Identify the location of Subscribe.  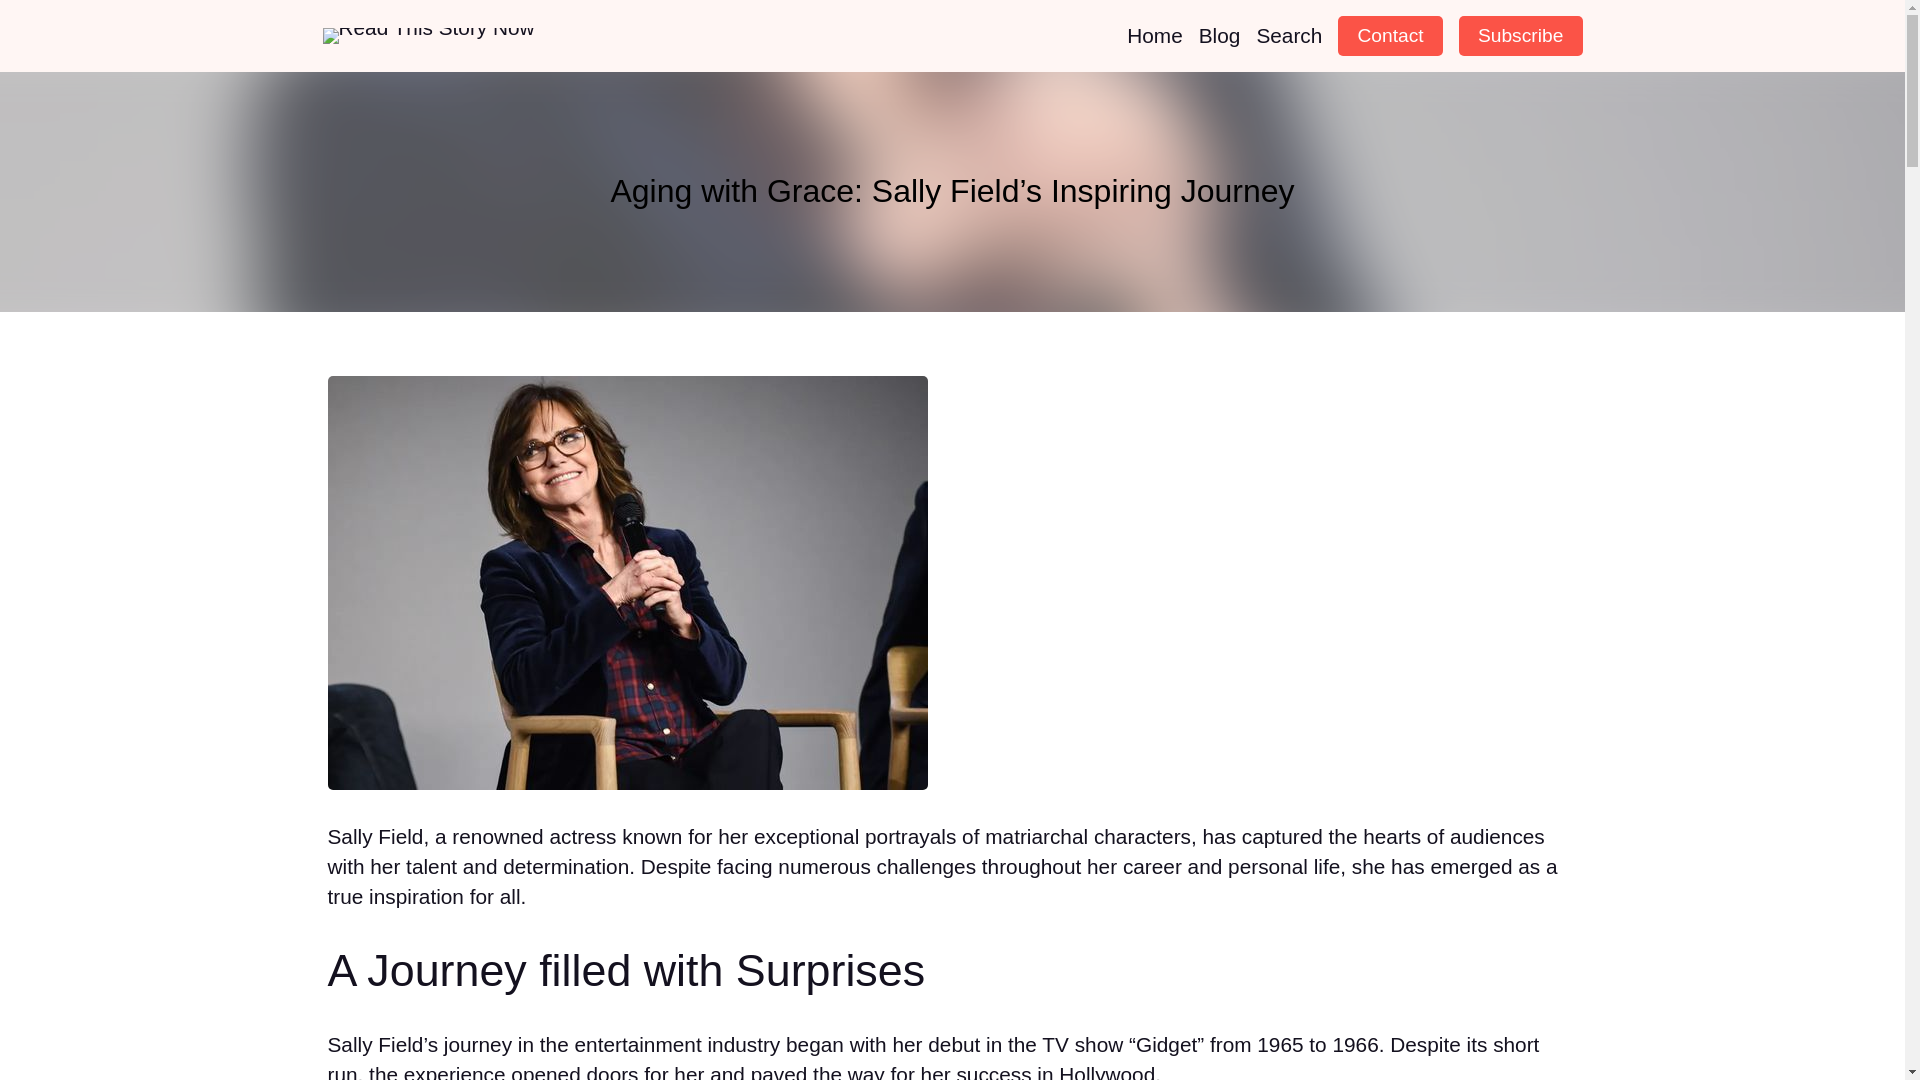
(1520, 36).